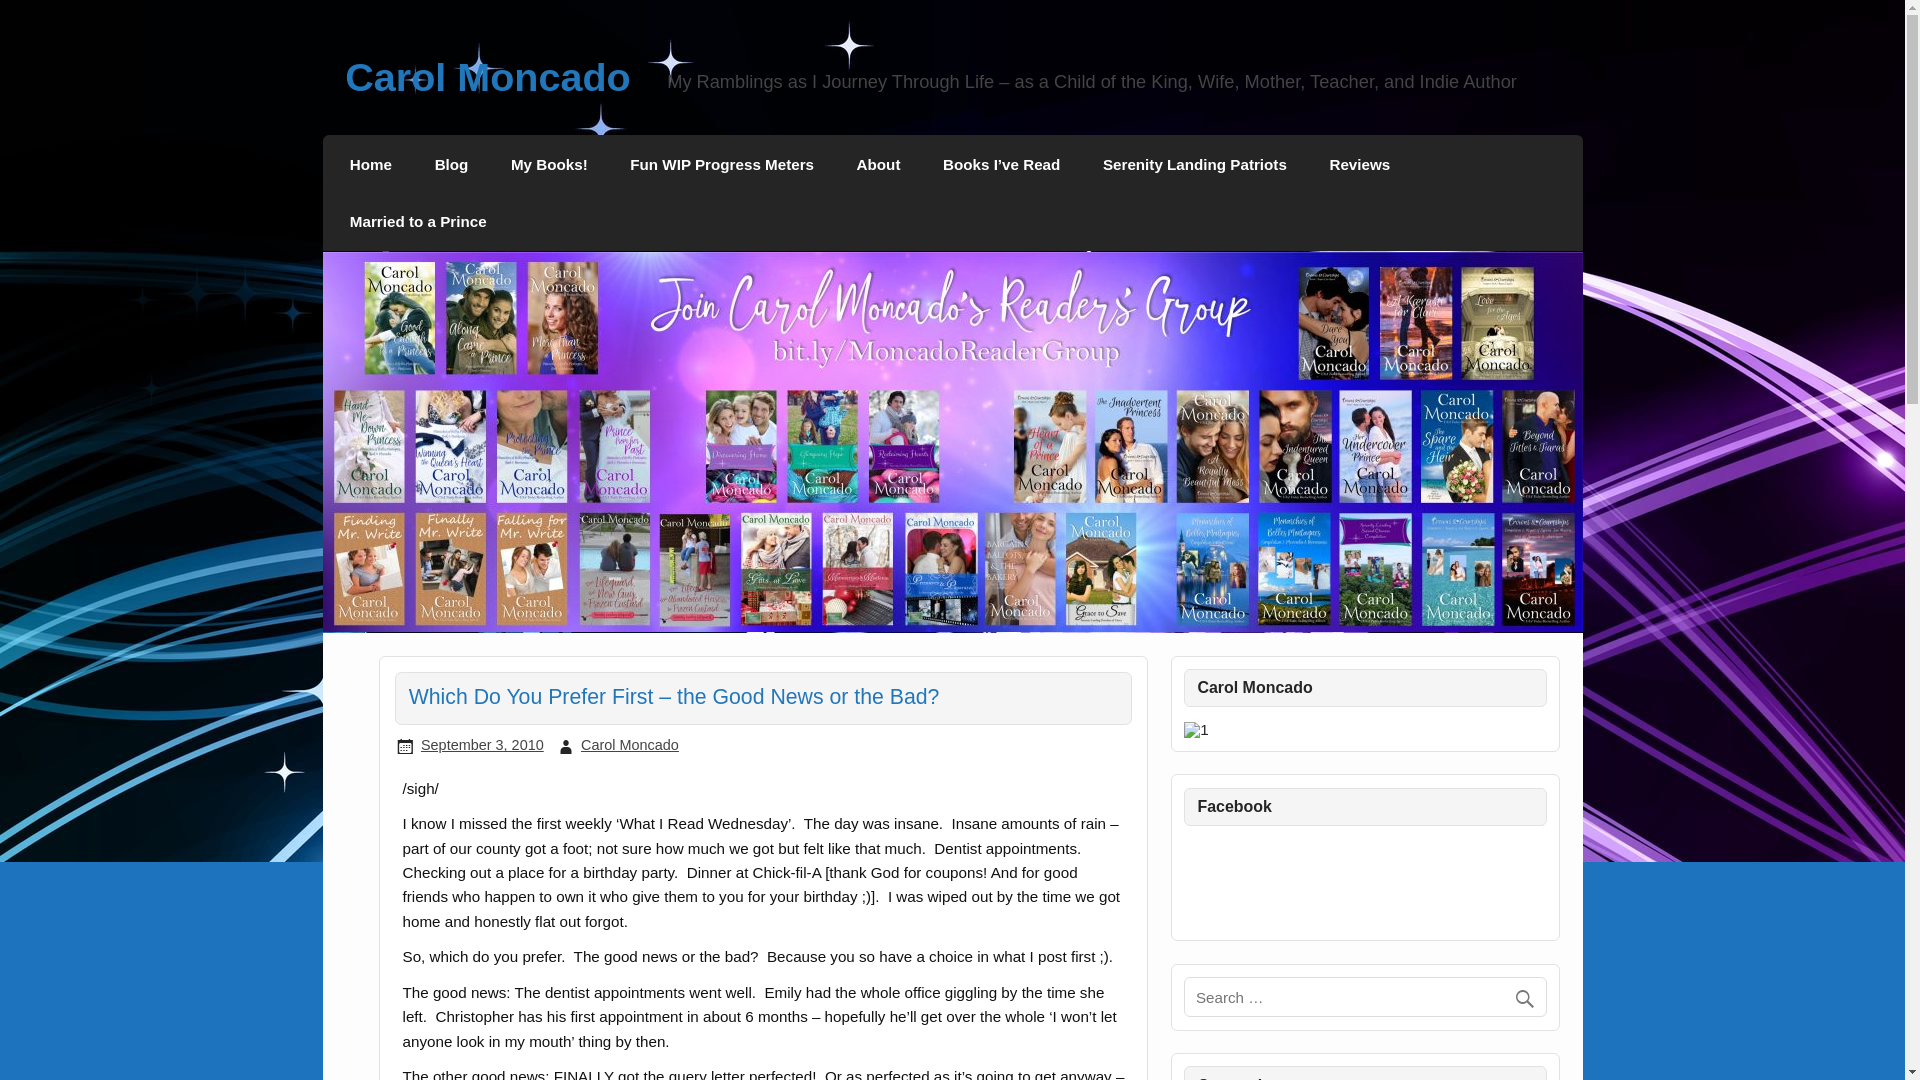  I want to click on Home, so click(371, 164).